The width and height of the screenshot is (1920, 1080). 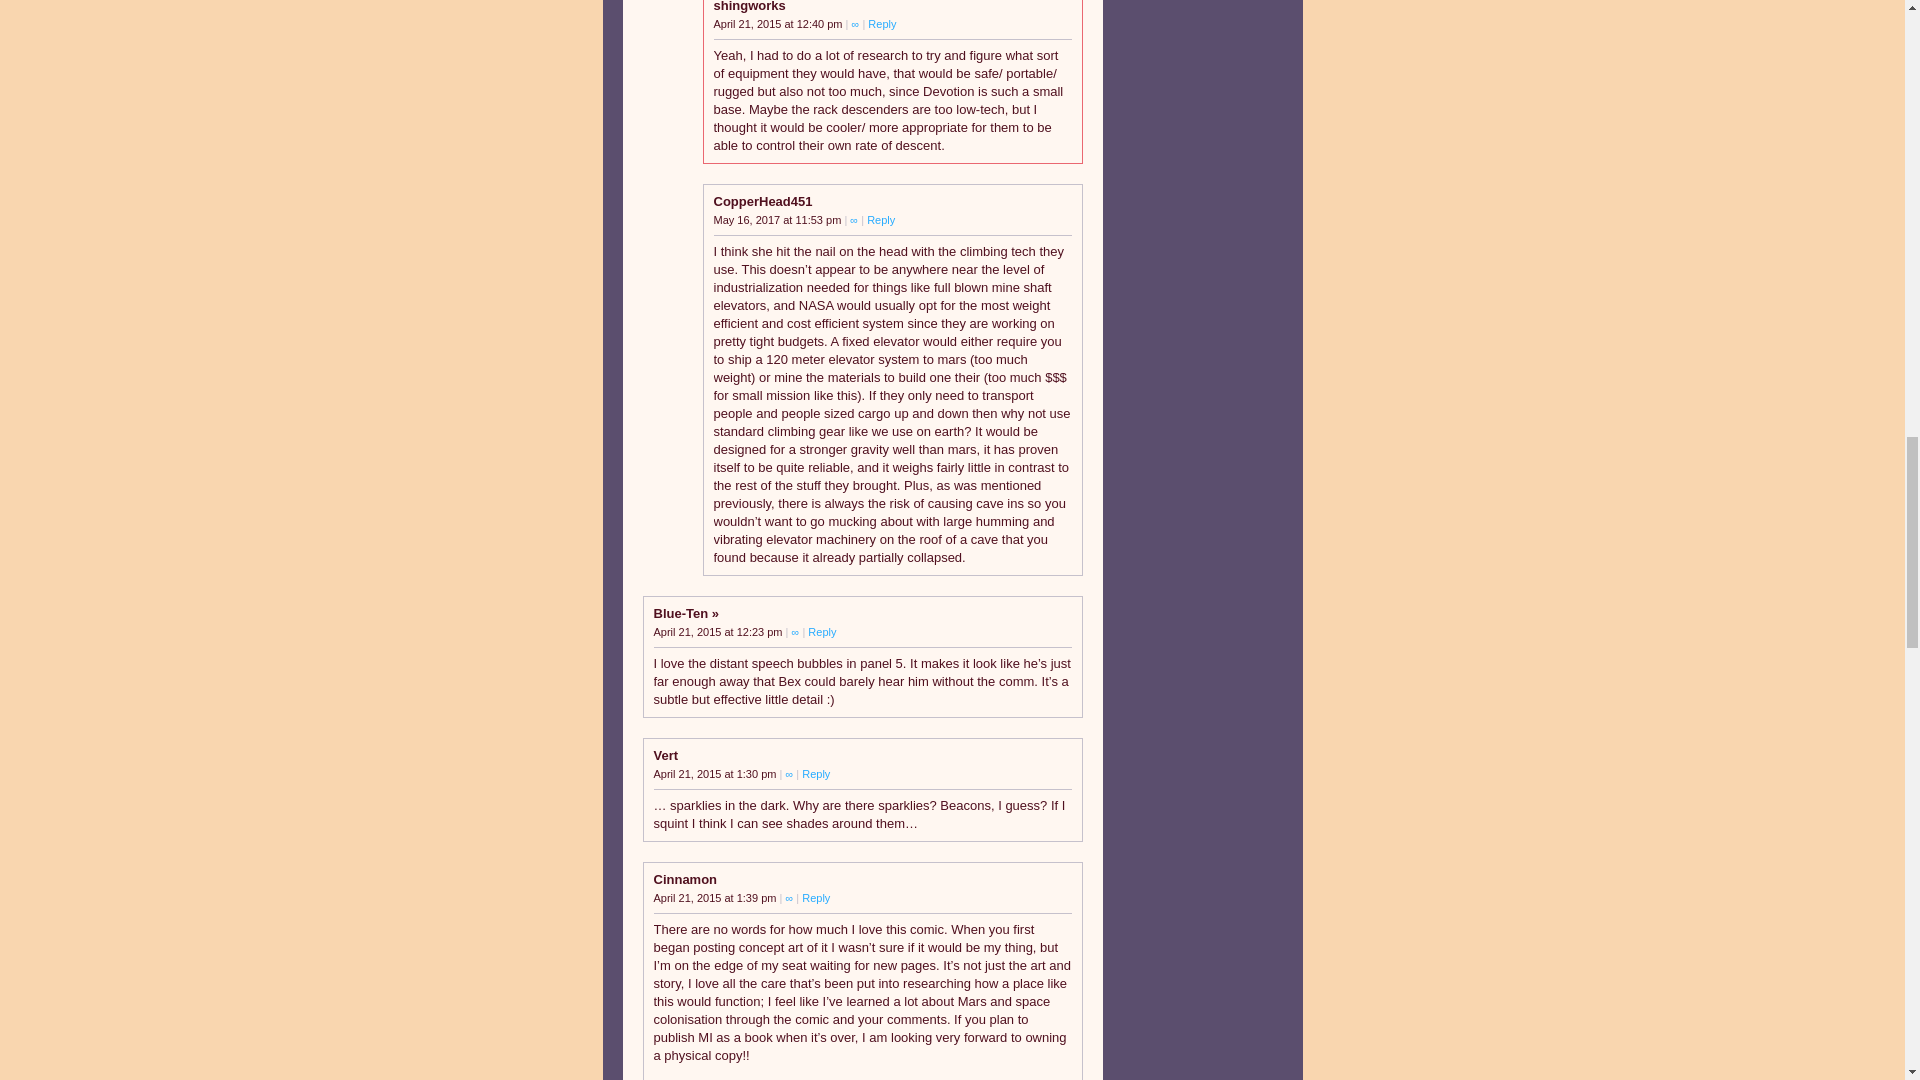 I want to click on Reply, so click(x=822, y=632).